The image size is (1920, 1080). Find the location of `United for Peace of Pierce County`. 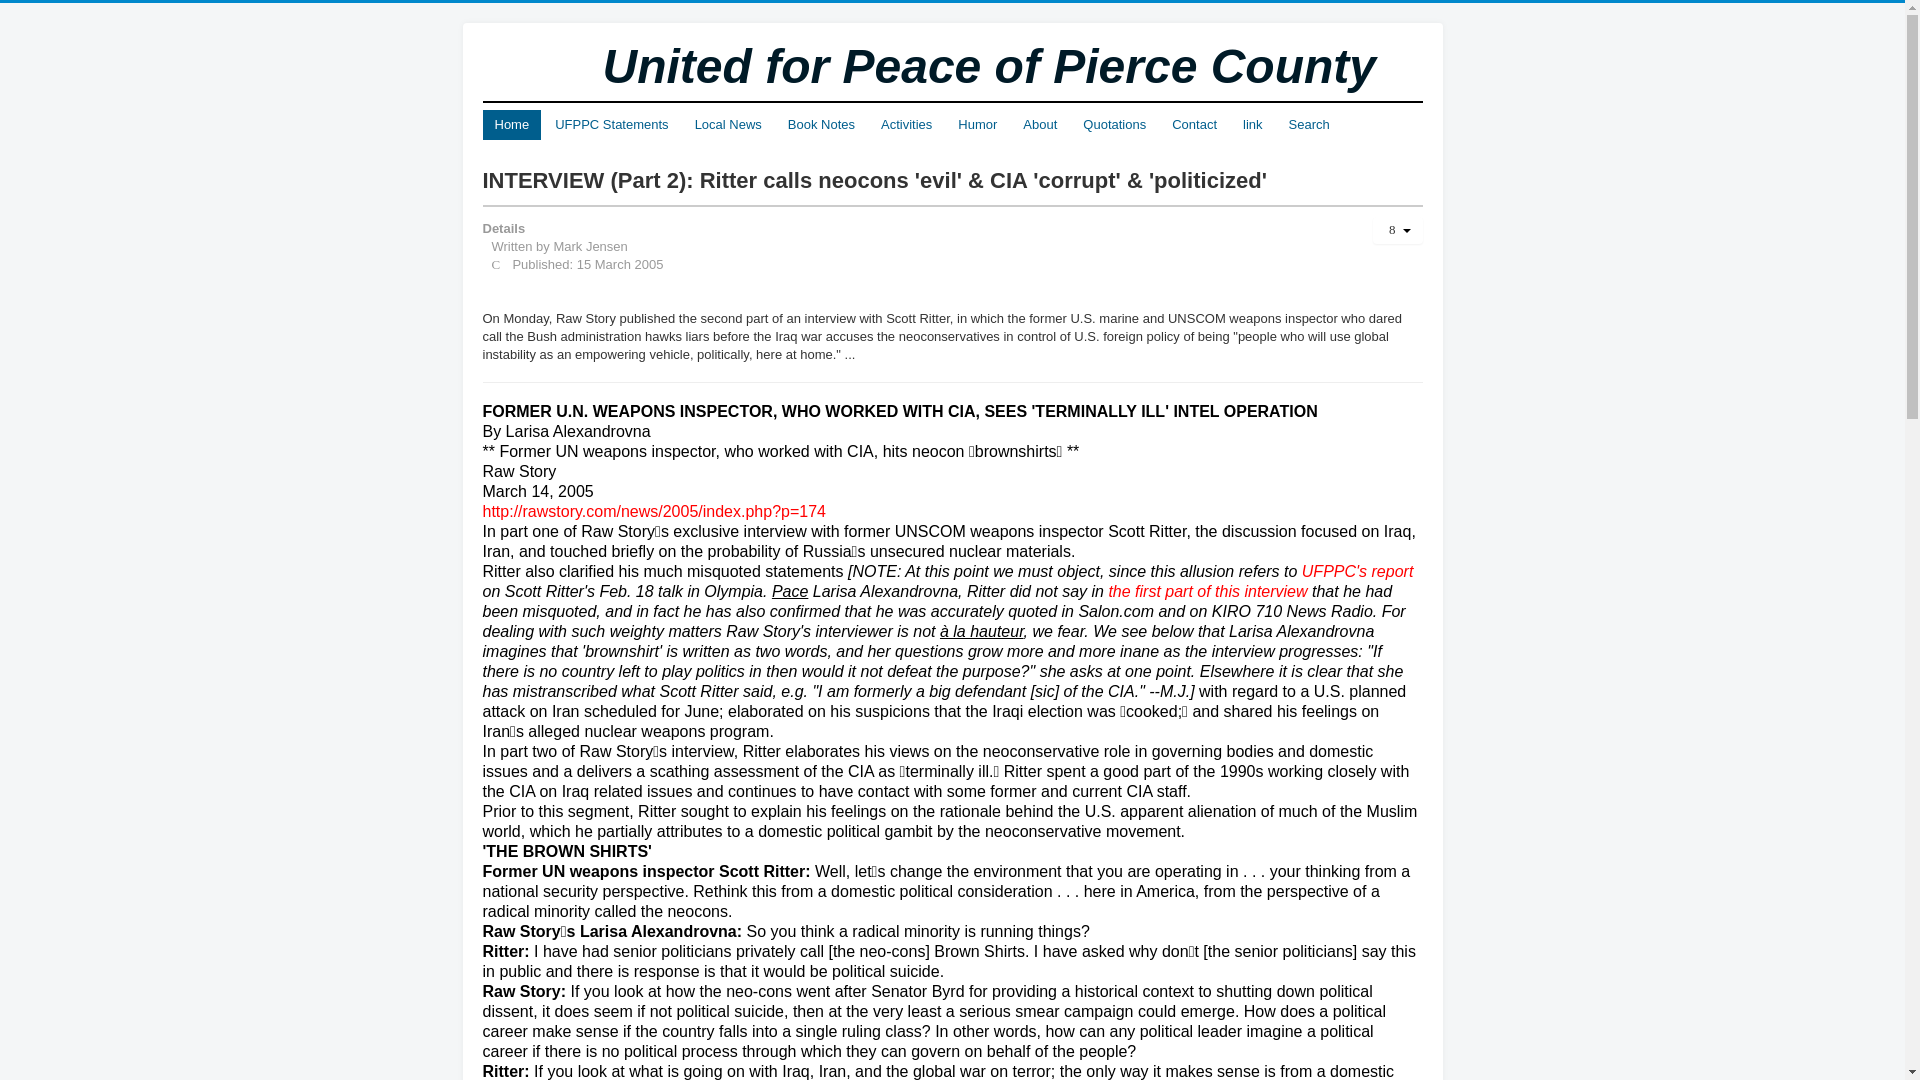

United for Peace of Pierce County is located at coordinates (868, 66).